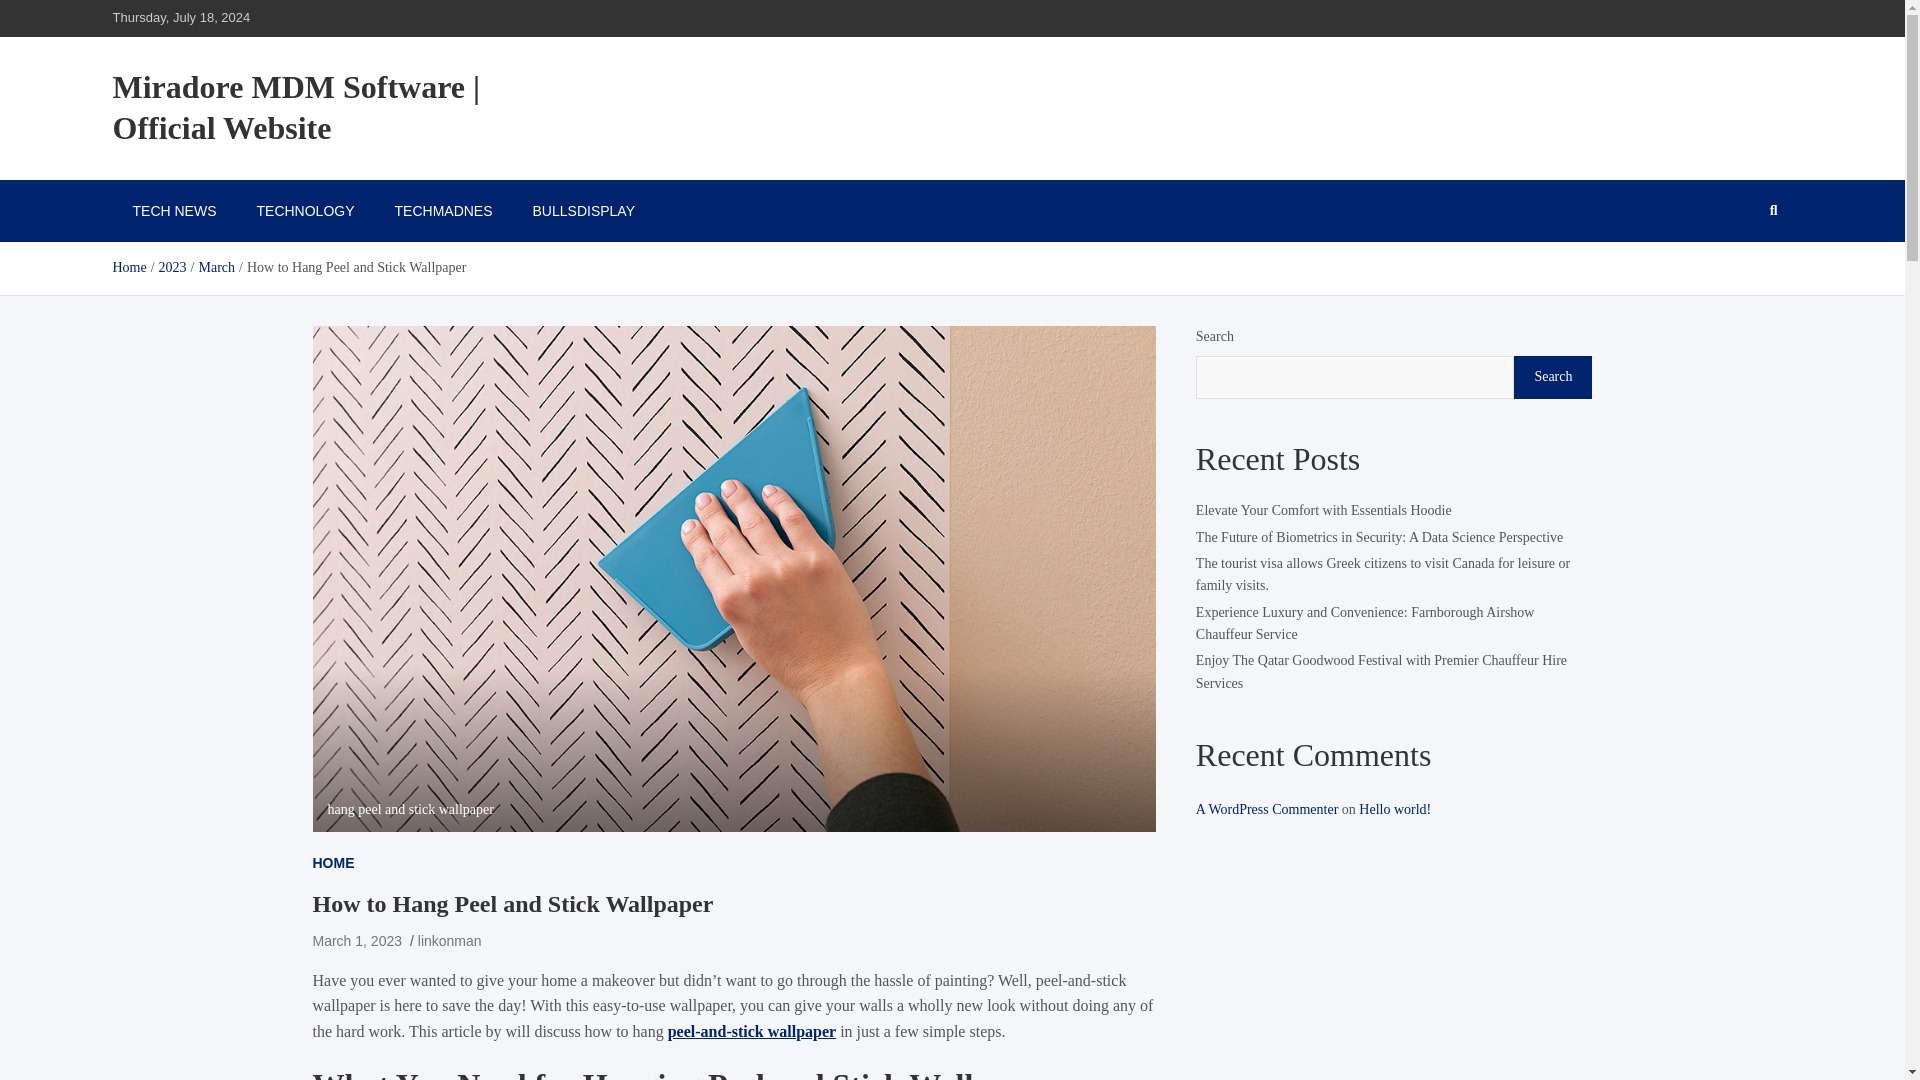  What do you see at coordinates (216, 268) in the screenshot?
I see `March` at bounding box center [216, 268].